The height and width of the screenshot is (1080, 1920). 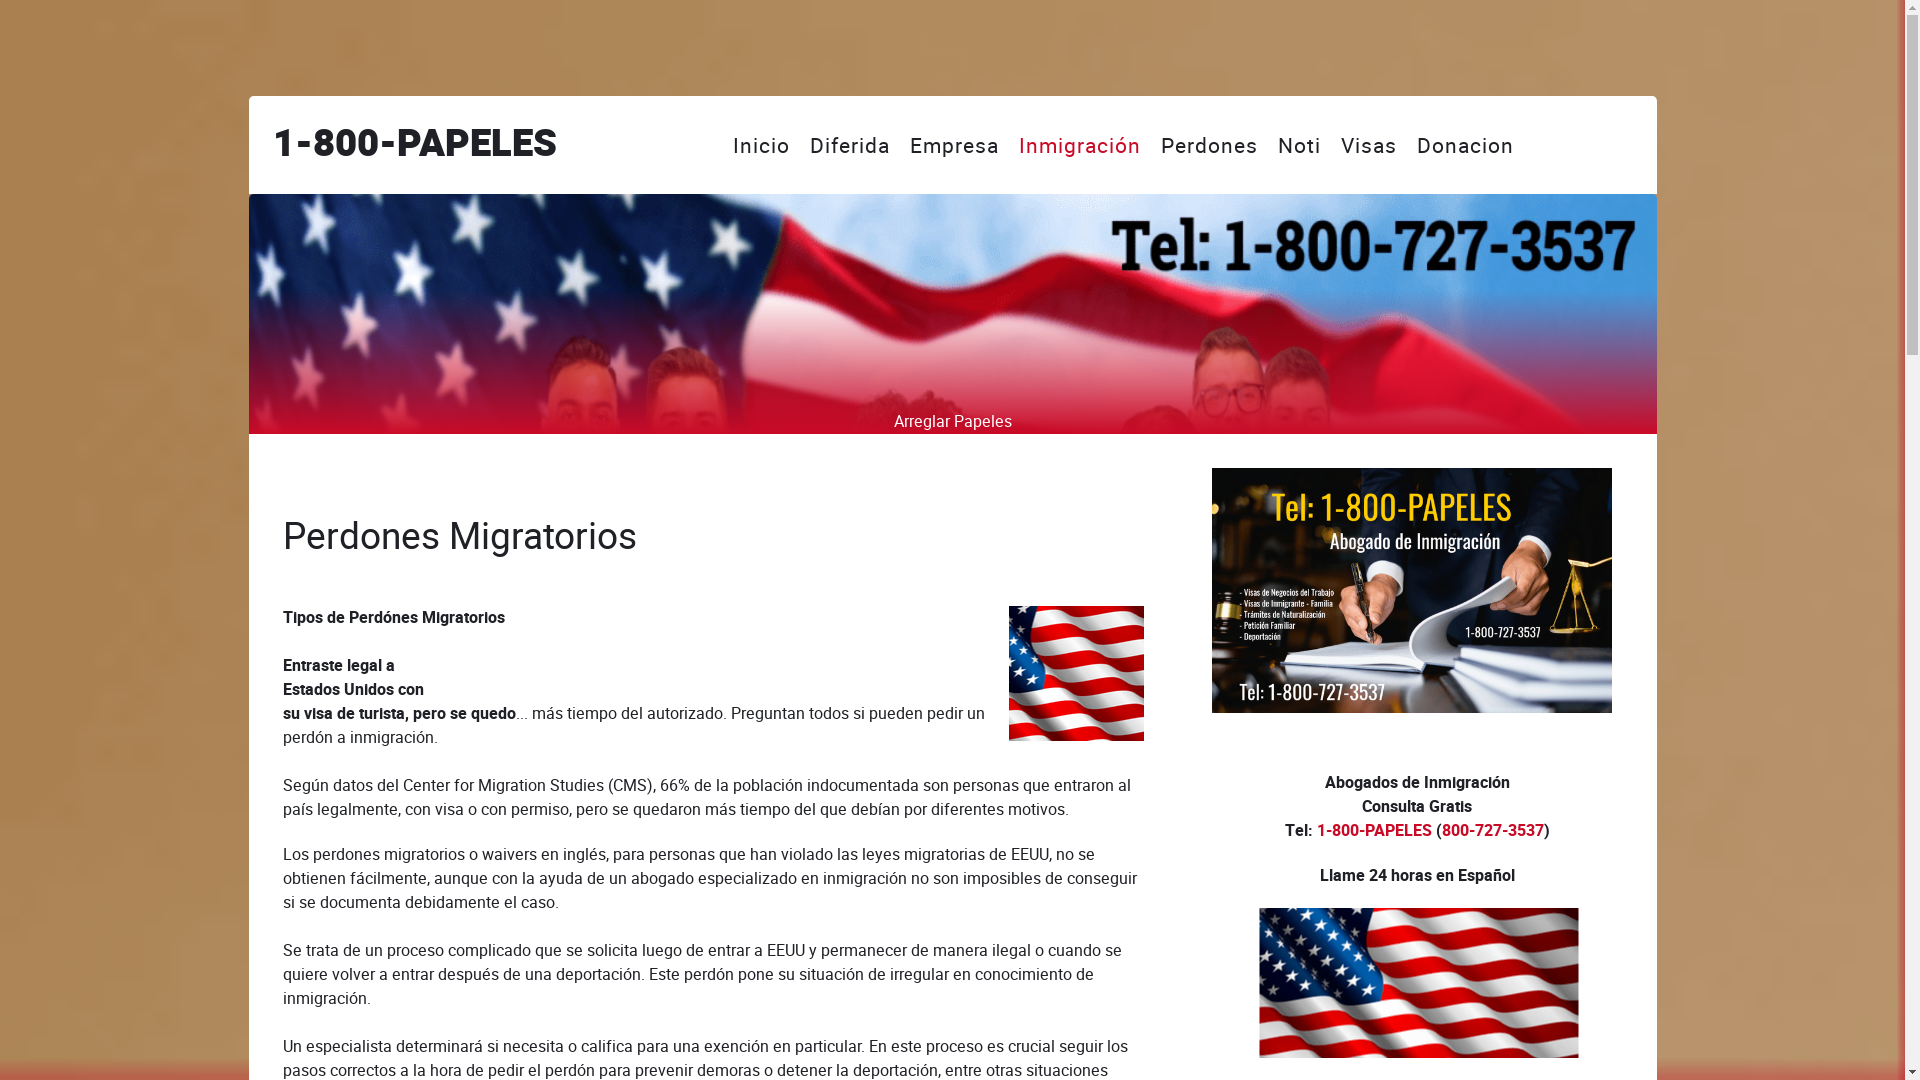 What do you see at coordinates (954, 145) in the screenshot?
I see `Empresa` at bounding box center [954, 145].